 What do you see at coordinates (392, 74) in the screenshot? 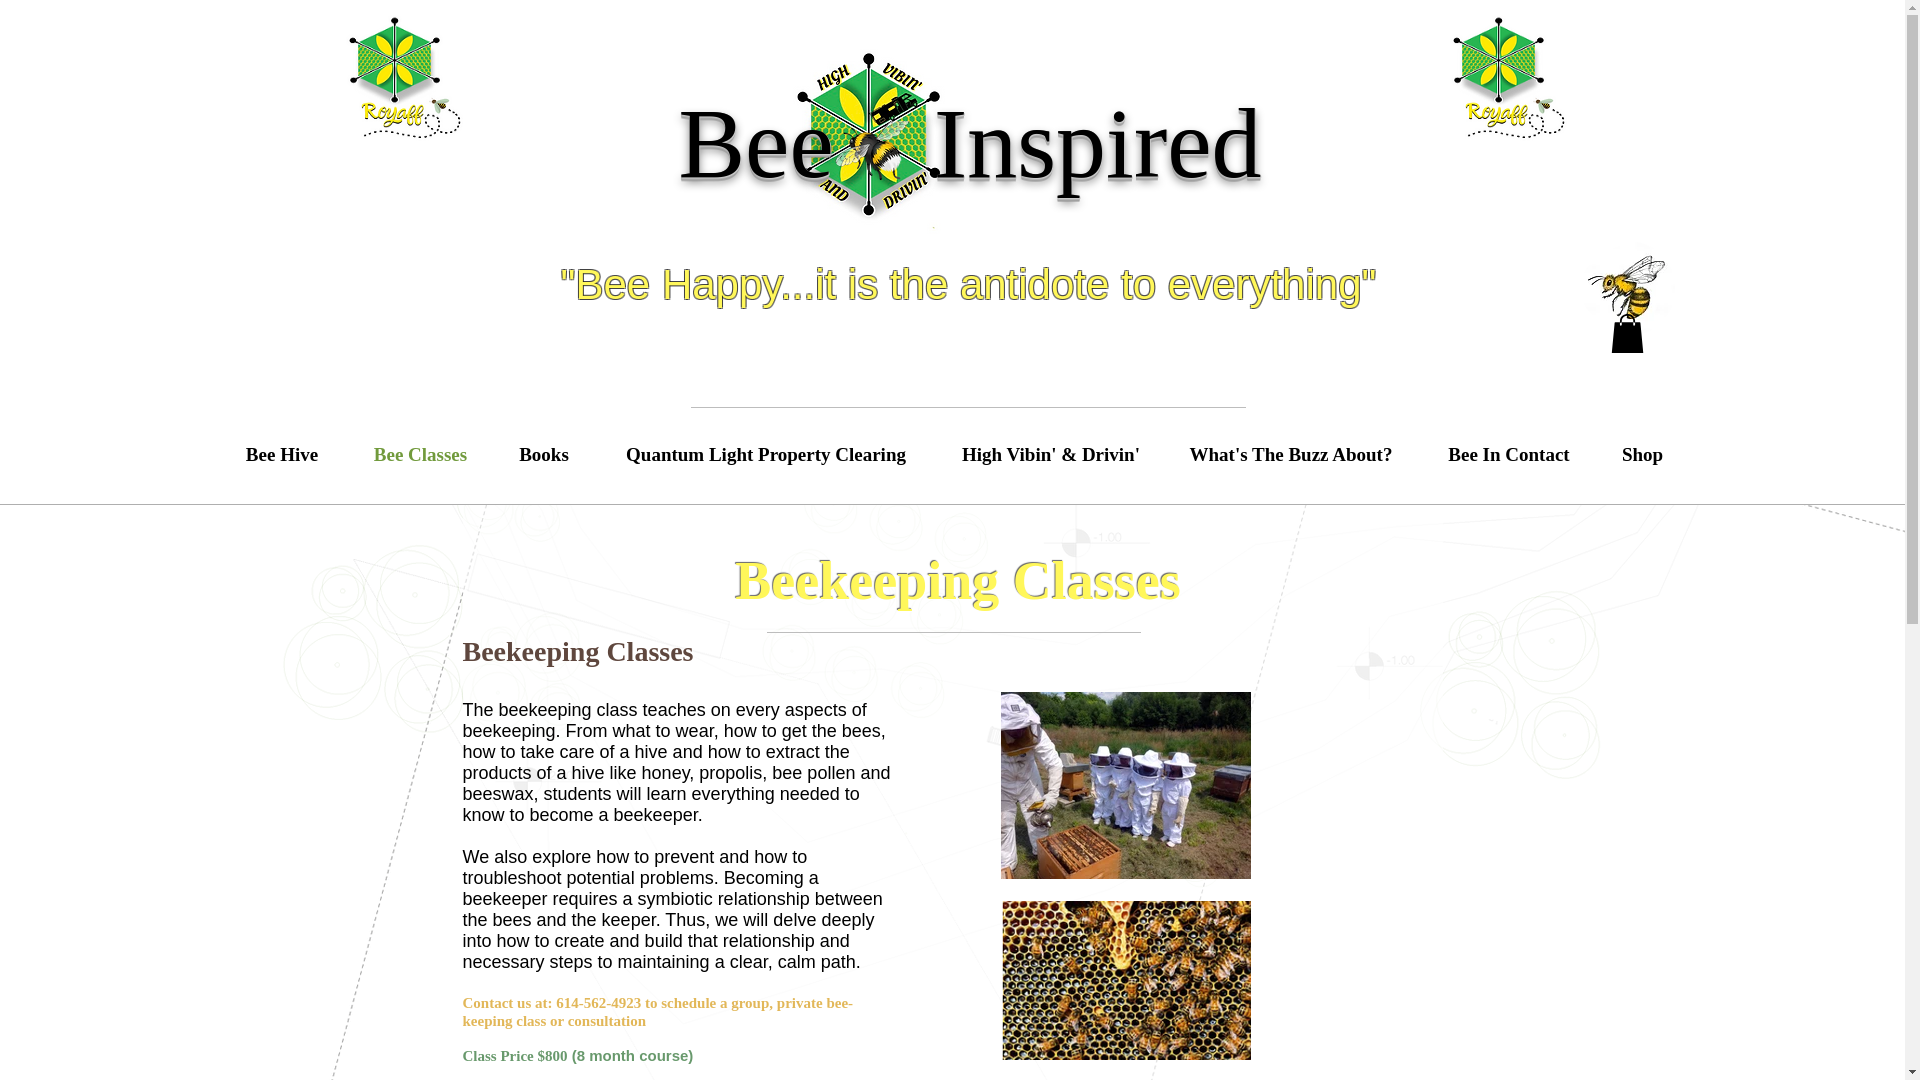
I see `Grey Circle` at bounding box center [392, 74].